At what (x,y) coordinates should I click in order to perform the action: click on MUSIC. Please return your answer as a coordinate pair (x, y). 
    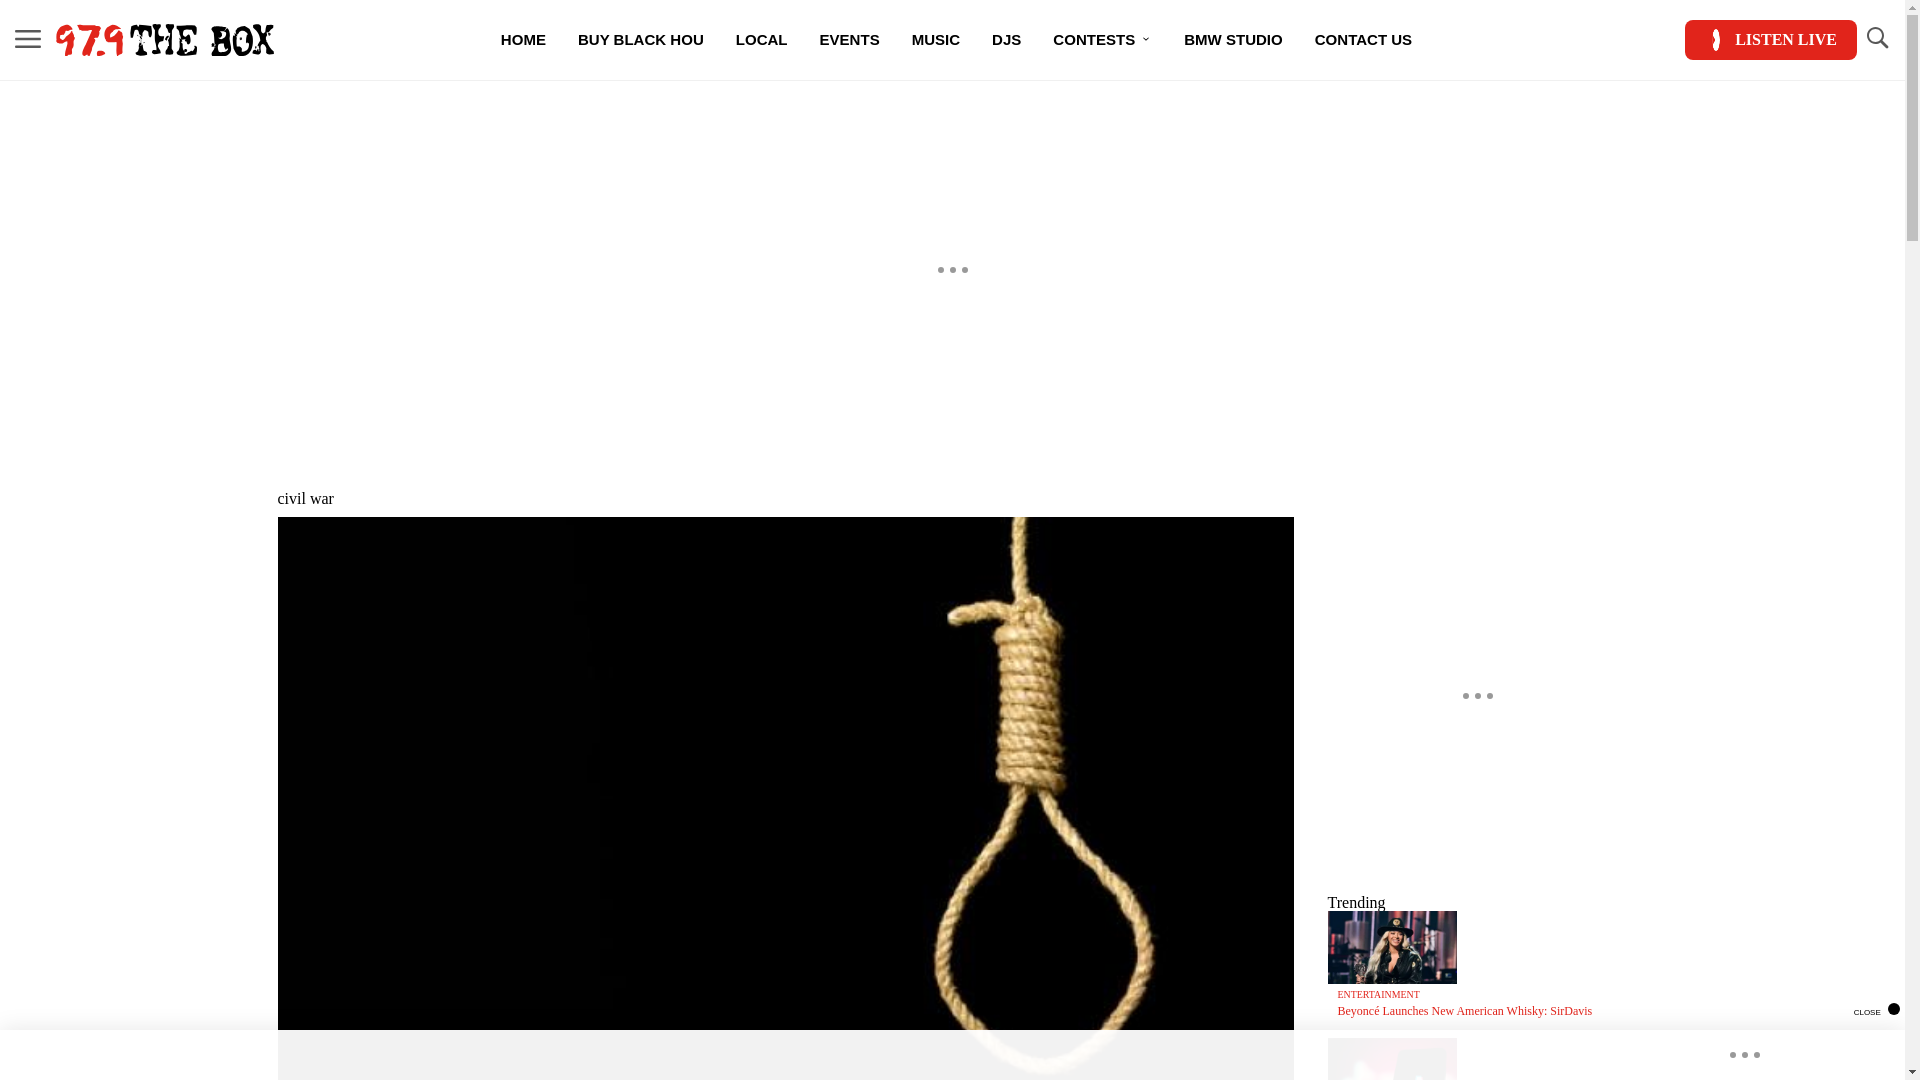
    Looking at the image, I should click on (936, 40).